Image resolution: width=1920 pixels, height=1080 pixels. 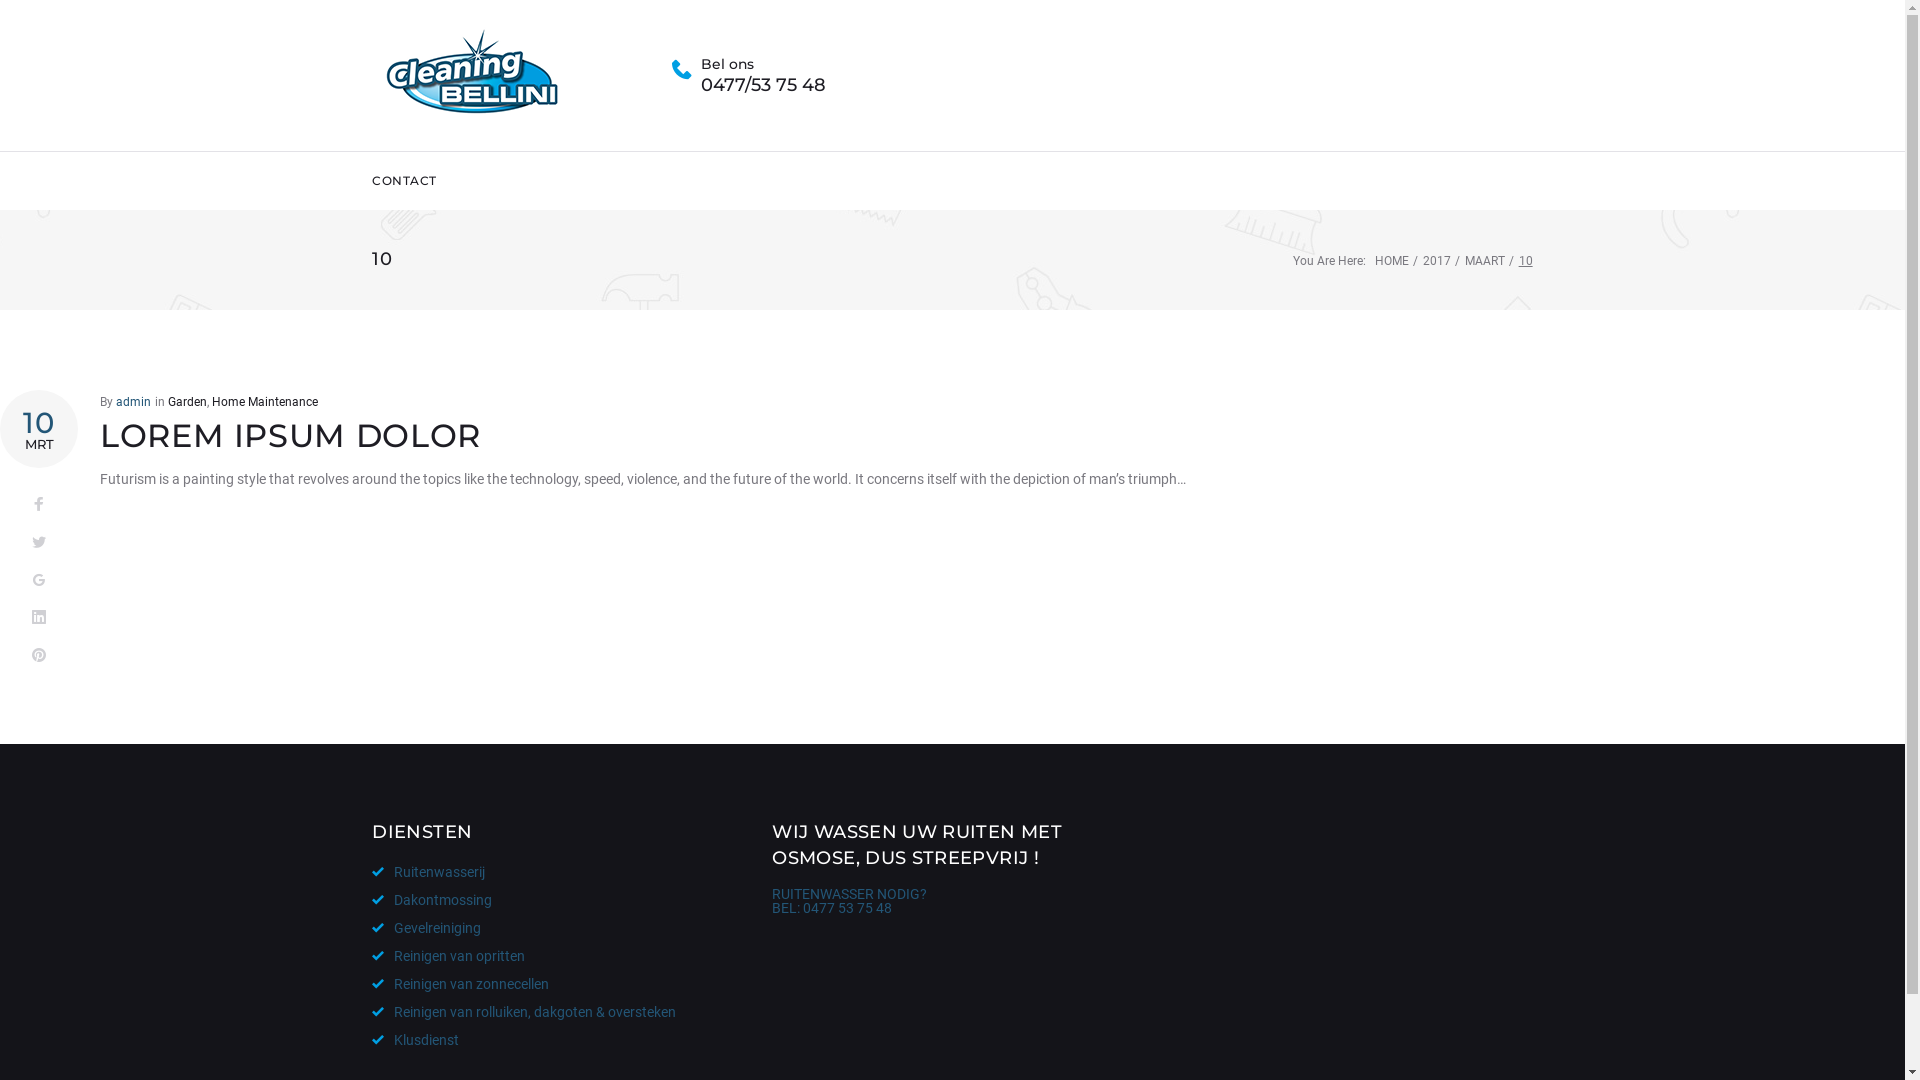 I want to click on admin, so click(x=134, y=402).